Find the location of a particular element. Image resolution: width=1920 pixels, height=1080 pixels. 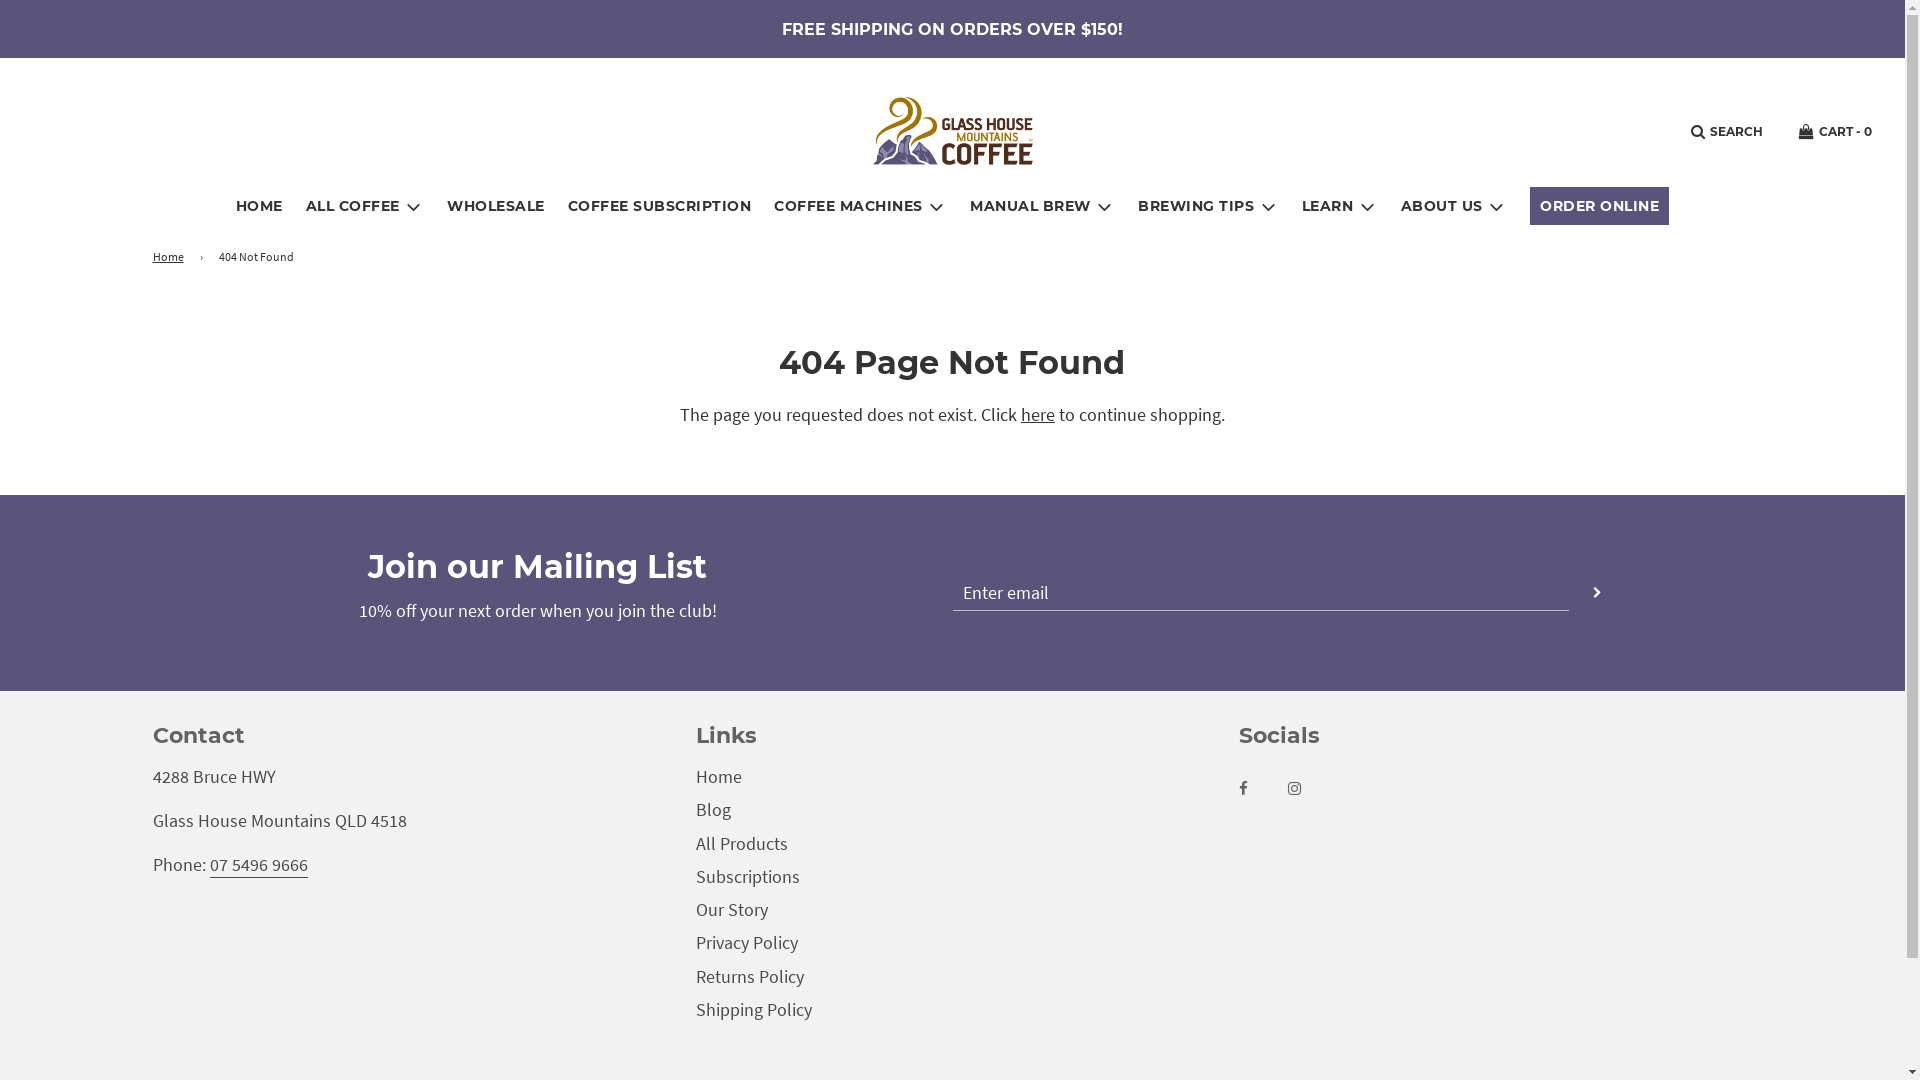

Blog is located at coordinates (714, 810).